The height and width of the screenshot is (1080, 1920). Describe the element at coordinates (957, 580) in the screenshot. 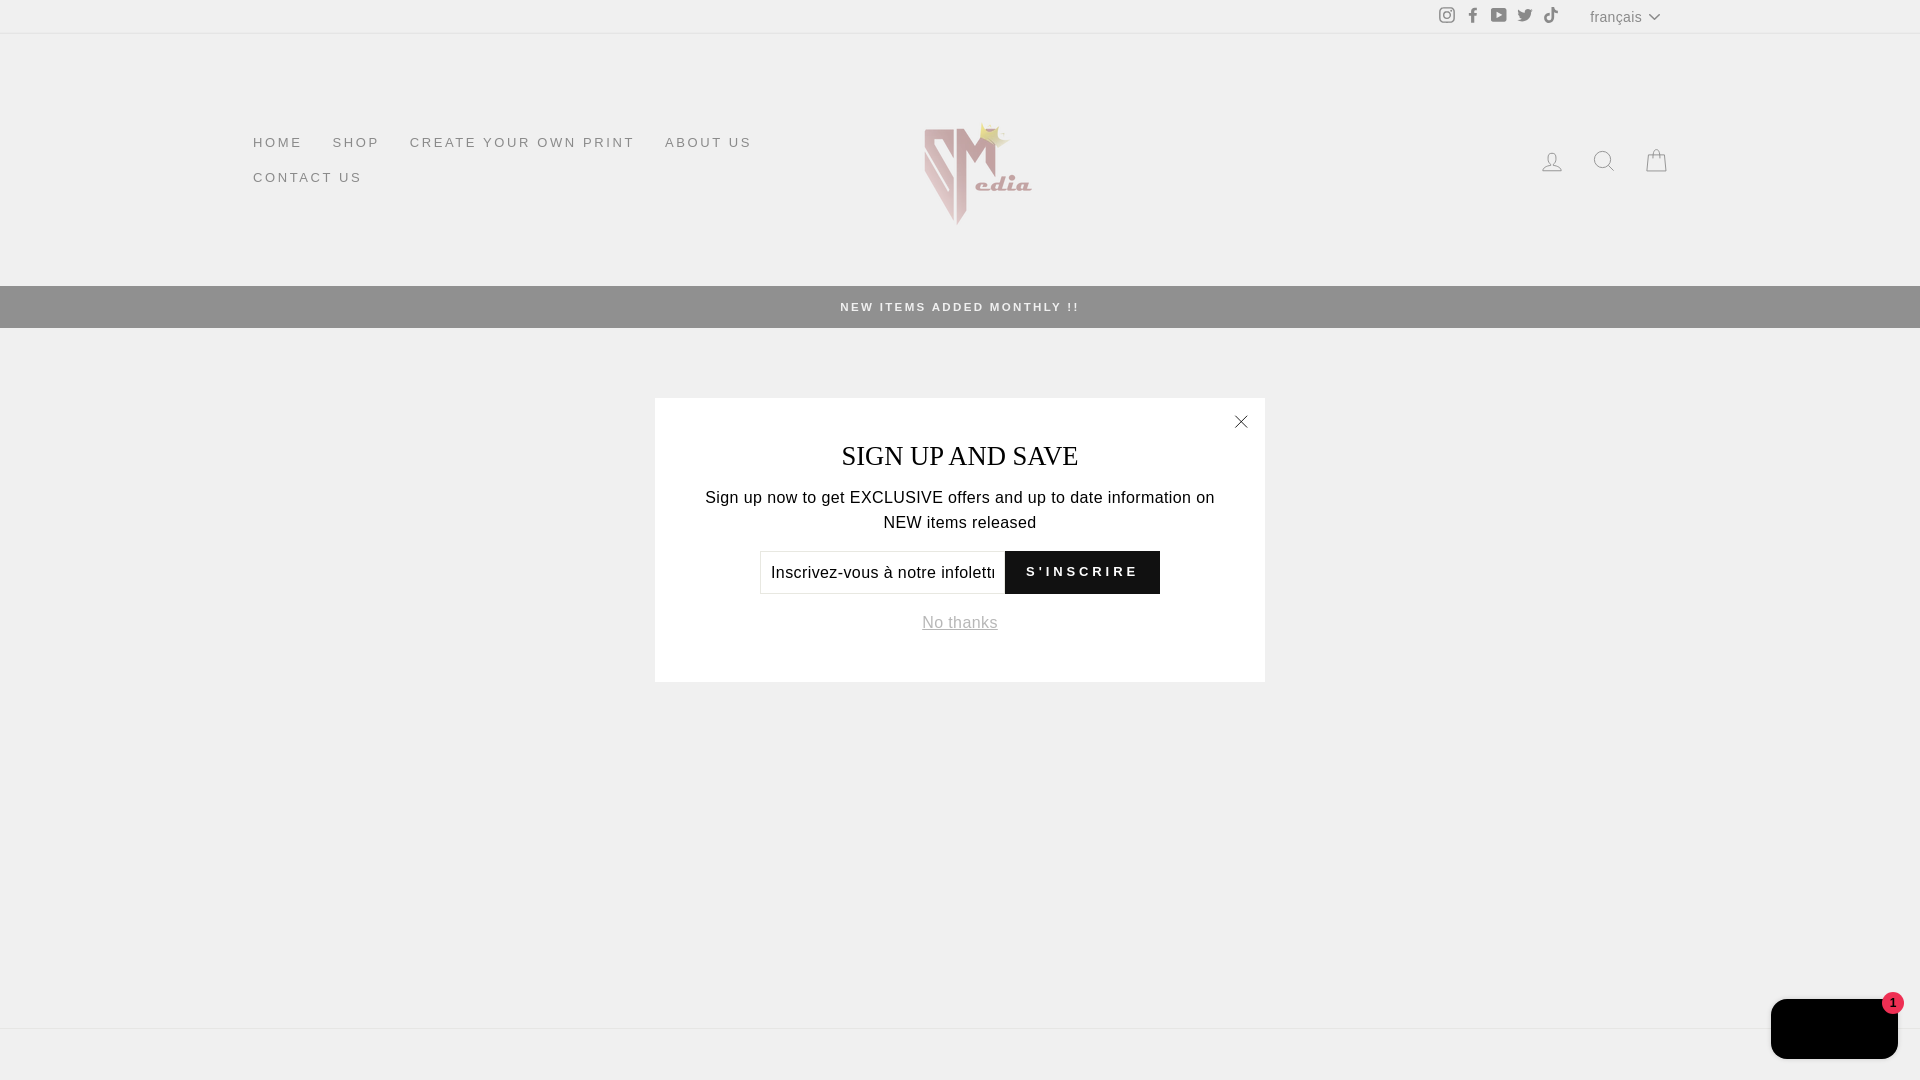

I see `Retourner au magasinage` at that location.